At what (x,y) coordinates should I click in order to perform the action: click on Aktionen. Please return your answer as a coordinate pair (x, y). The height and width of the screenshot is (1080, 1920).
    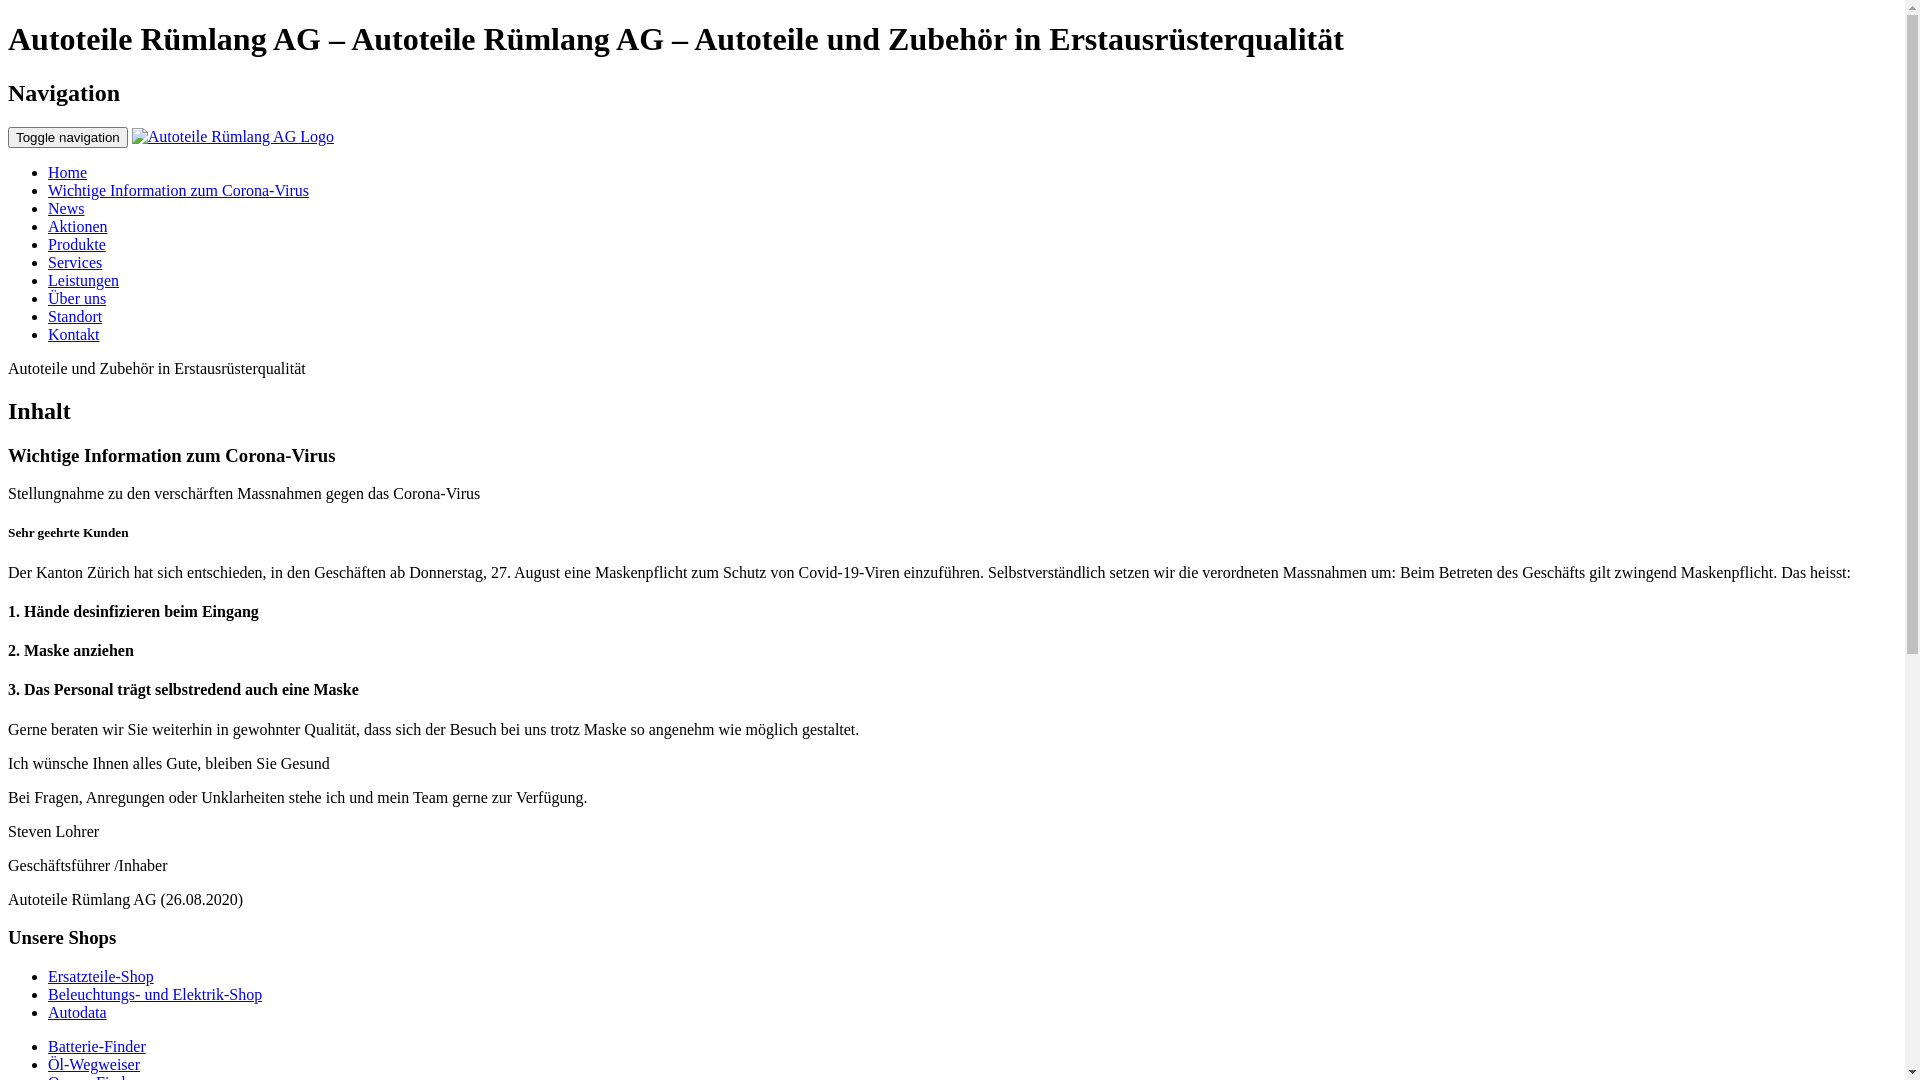
    Looking at the image, I should click on (78, 226).